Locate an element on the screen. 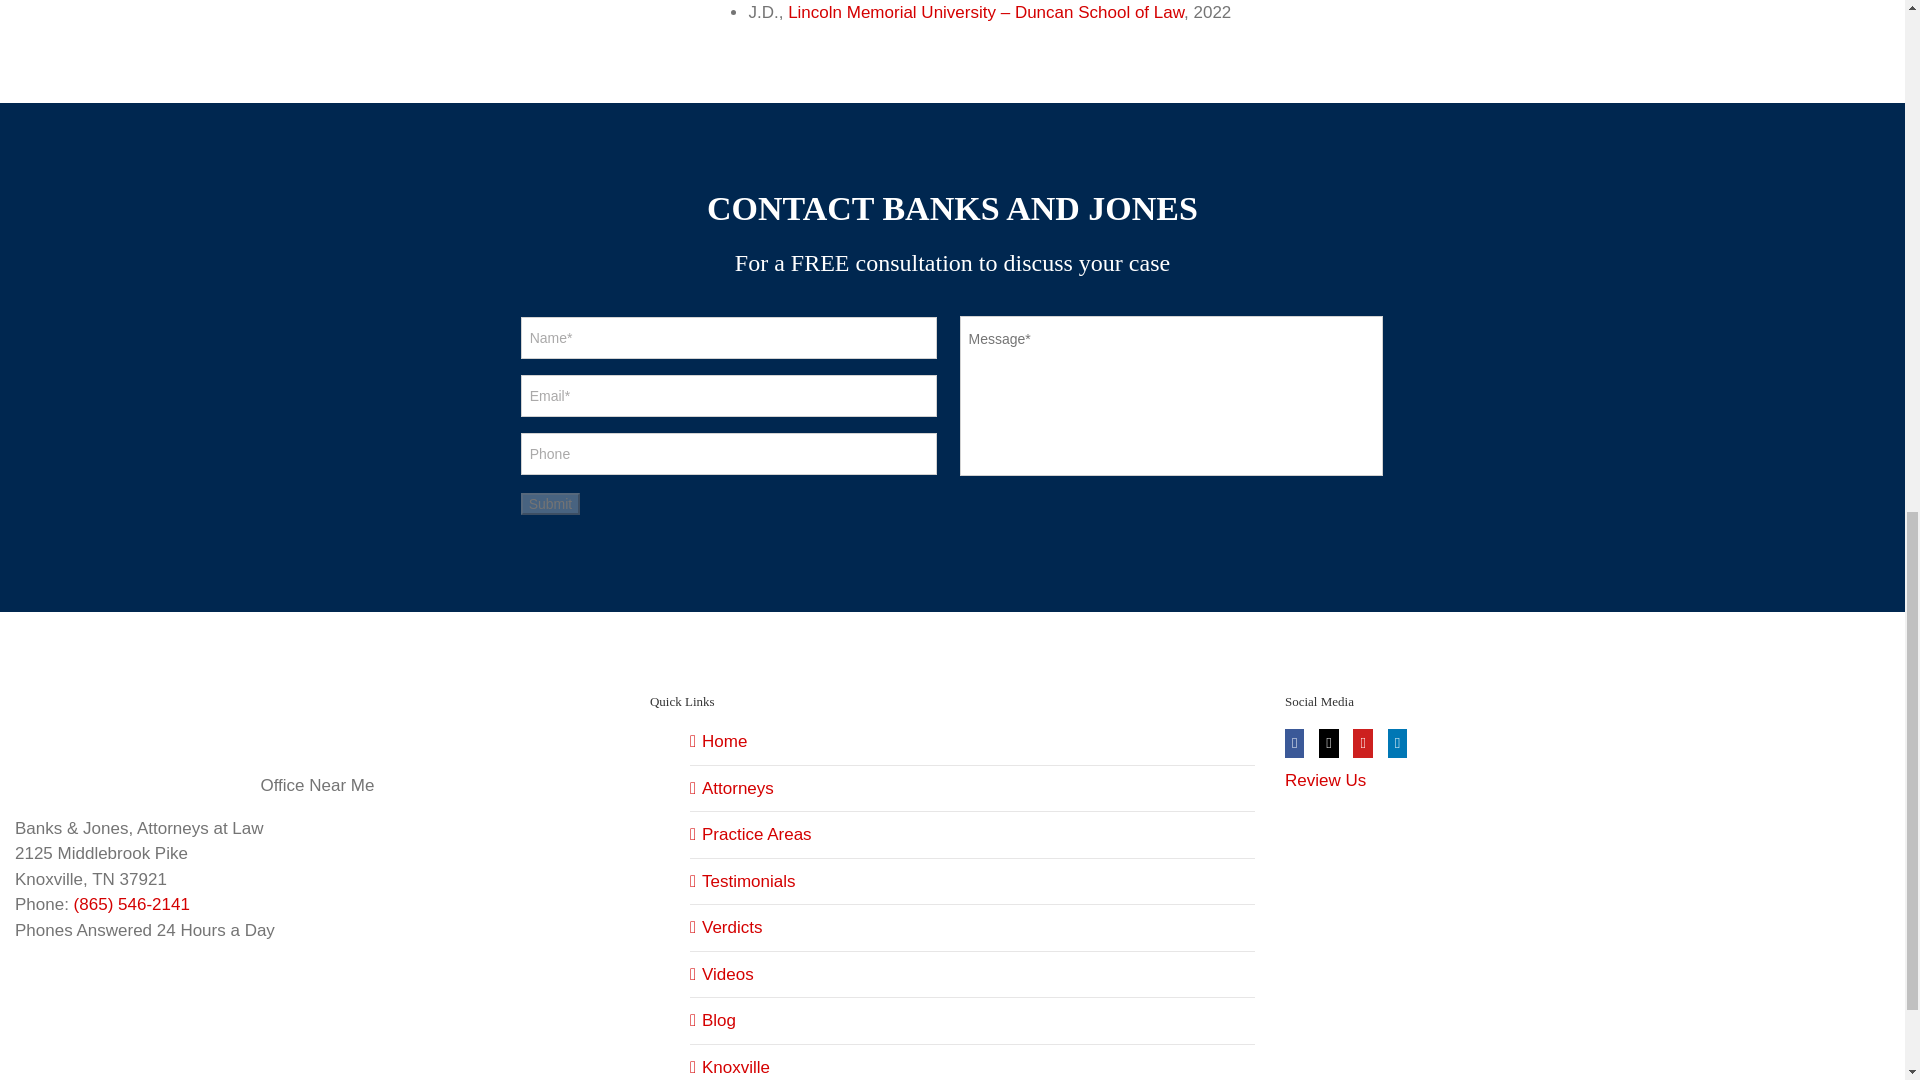 The width and height of the screenshot is (1920, 1080). Submit is located at coordinates (550, 504).